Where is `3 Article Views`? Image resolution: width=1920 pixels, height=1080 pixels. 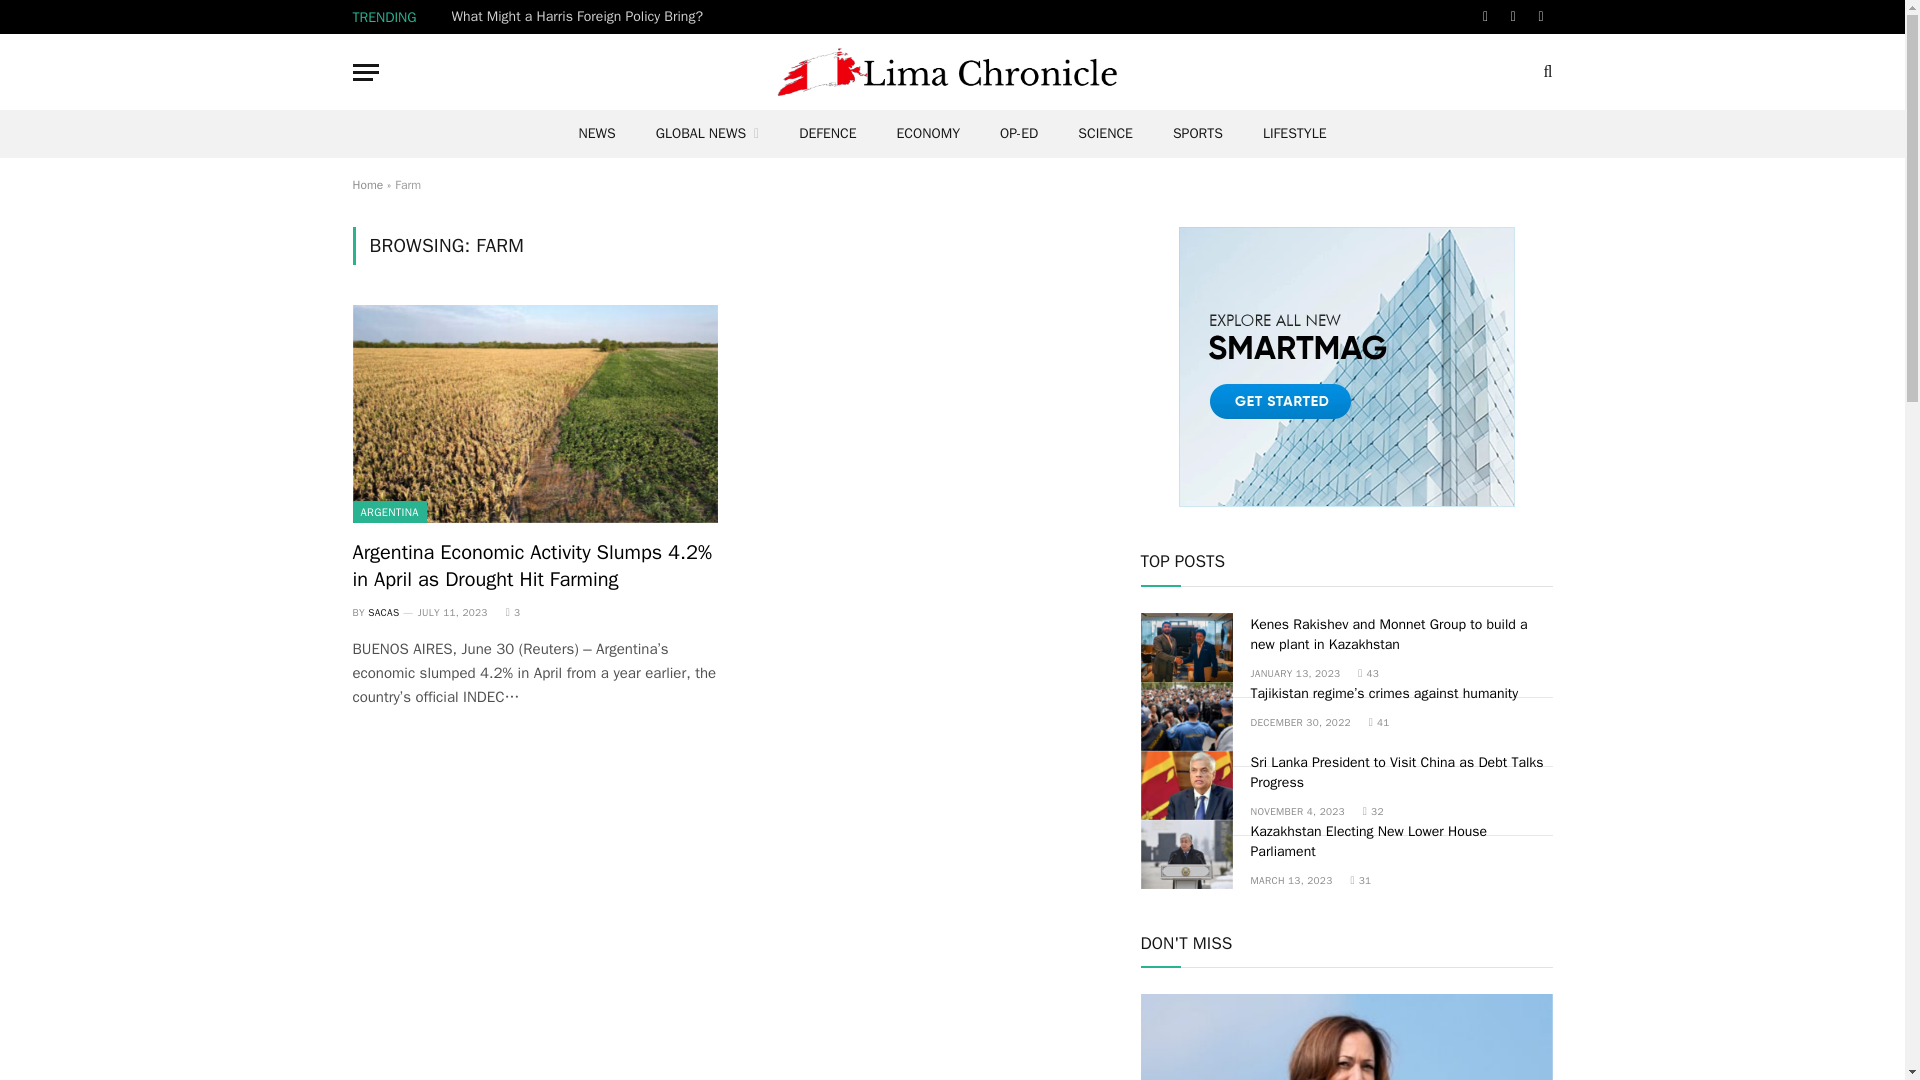
3 Article Views is located at coordinates (513, 612).